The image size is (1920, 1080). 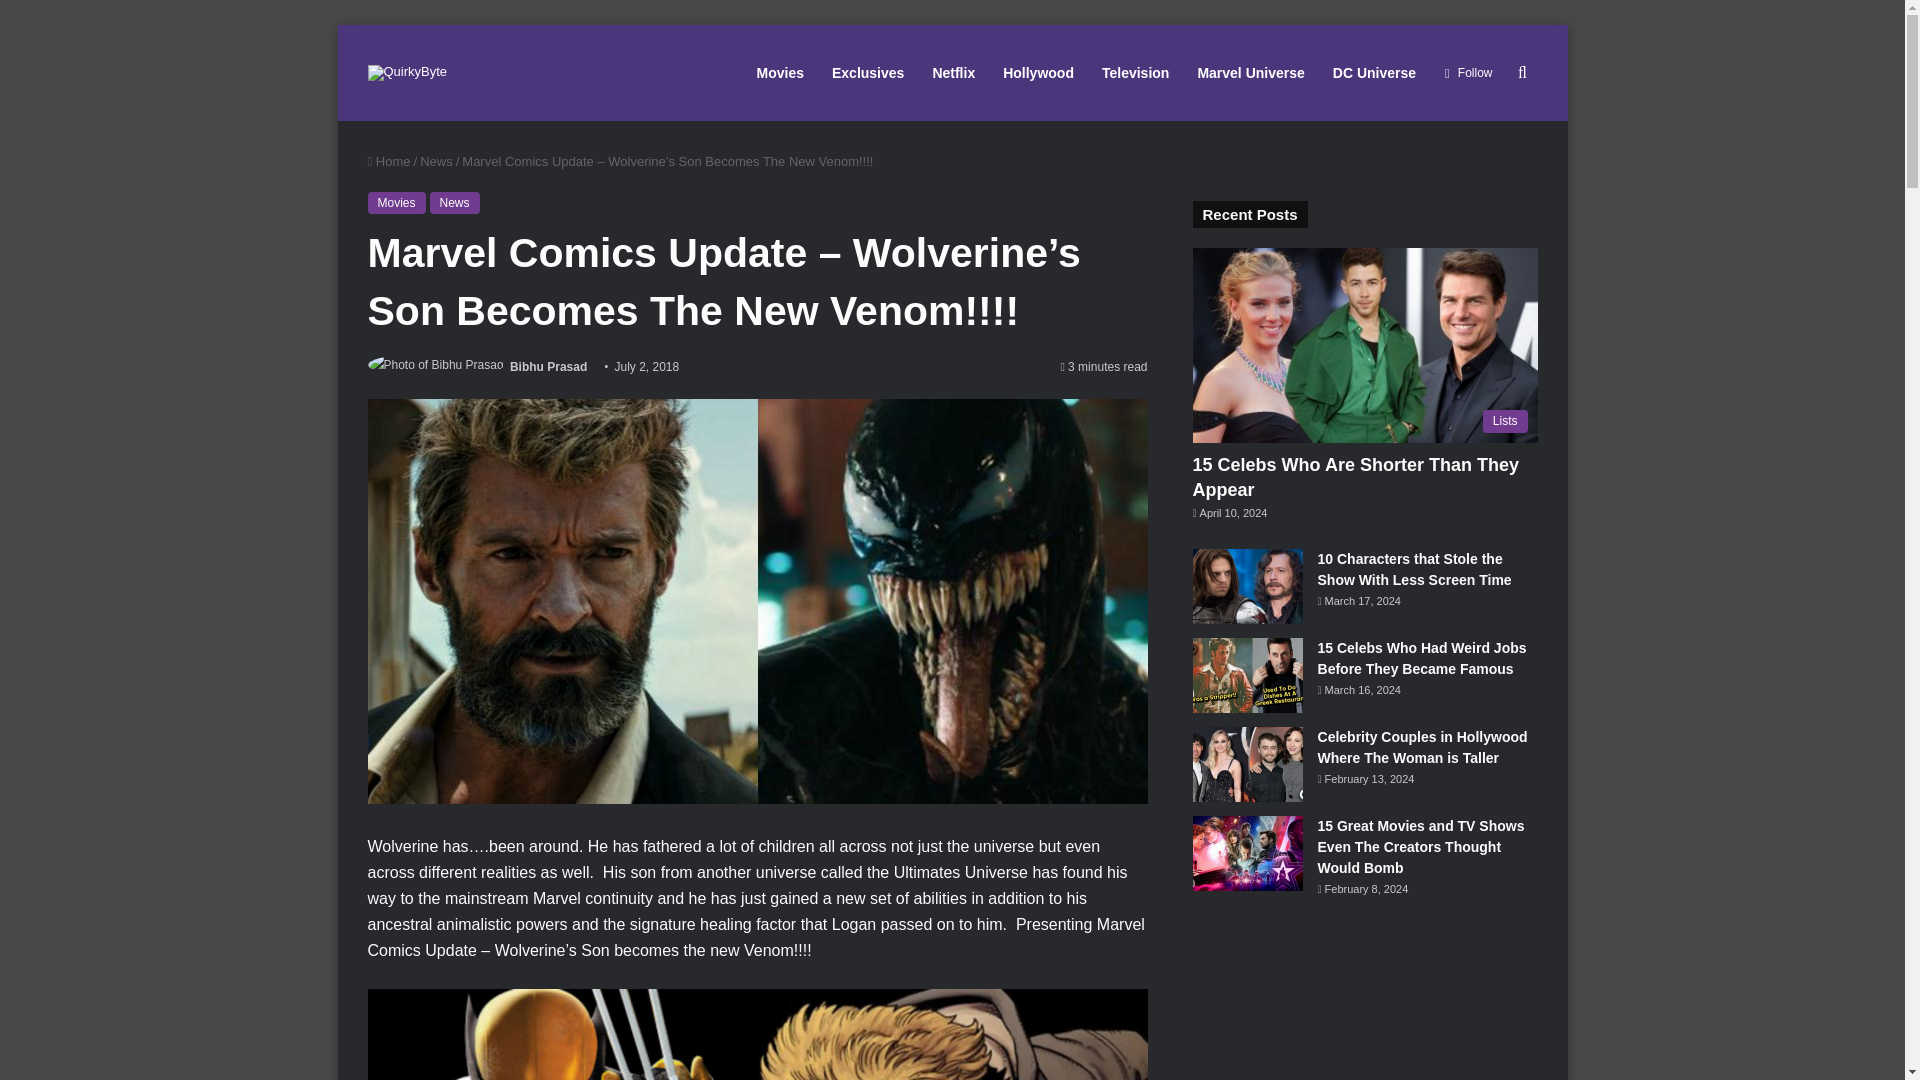 I want to click on Movies, so click(x=397, y=202).